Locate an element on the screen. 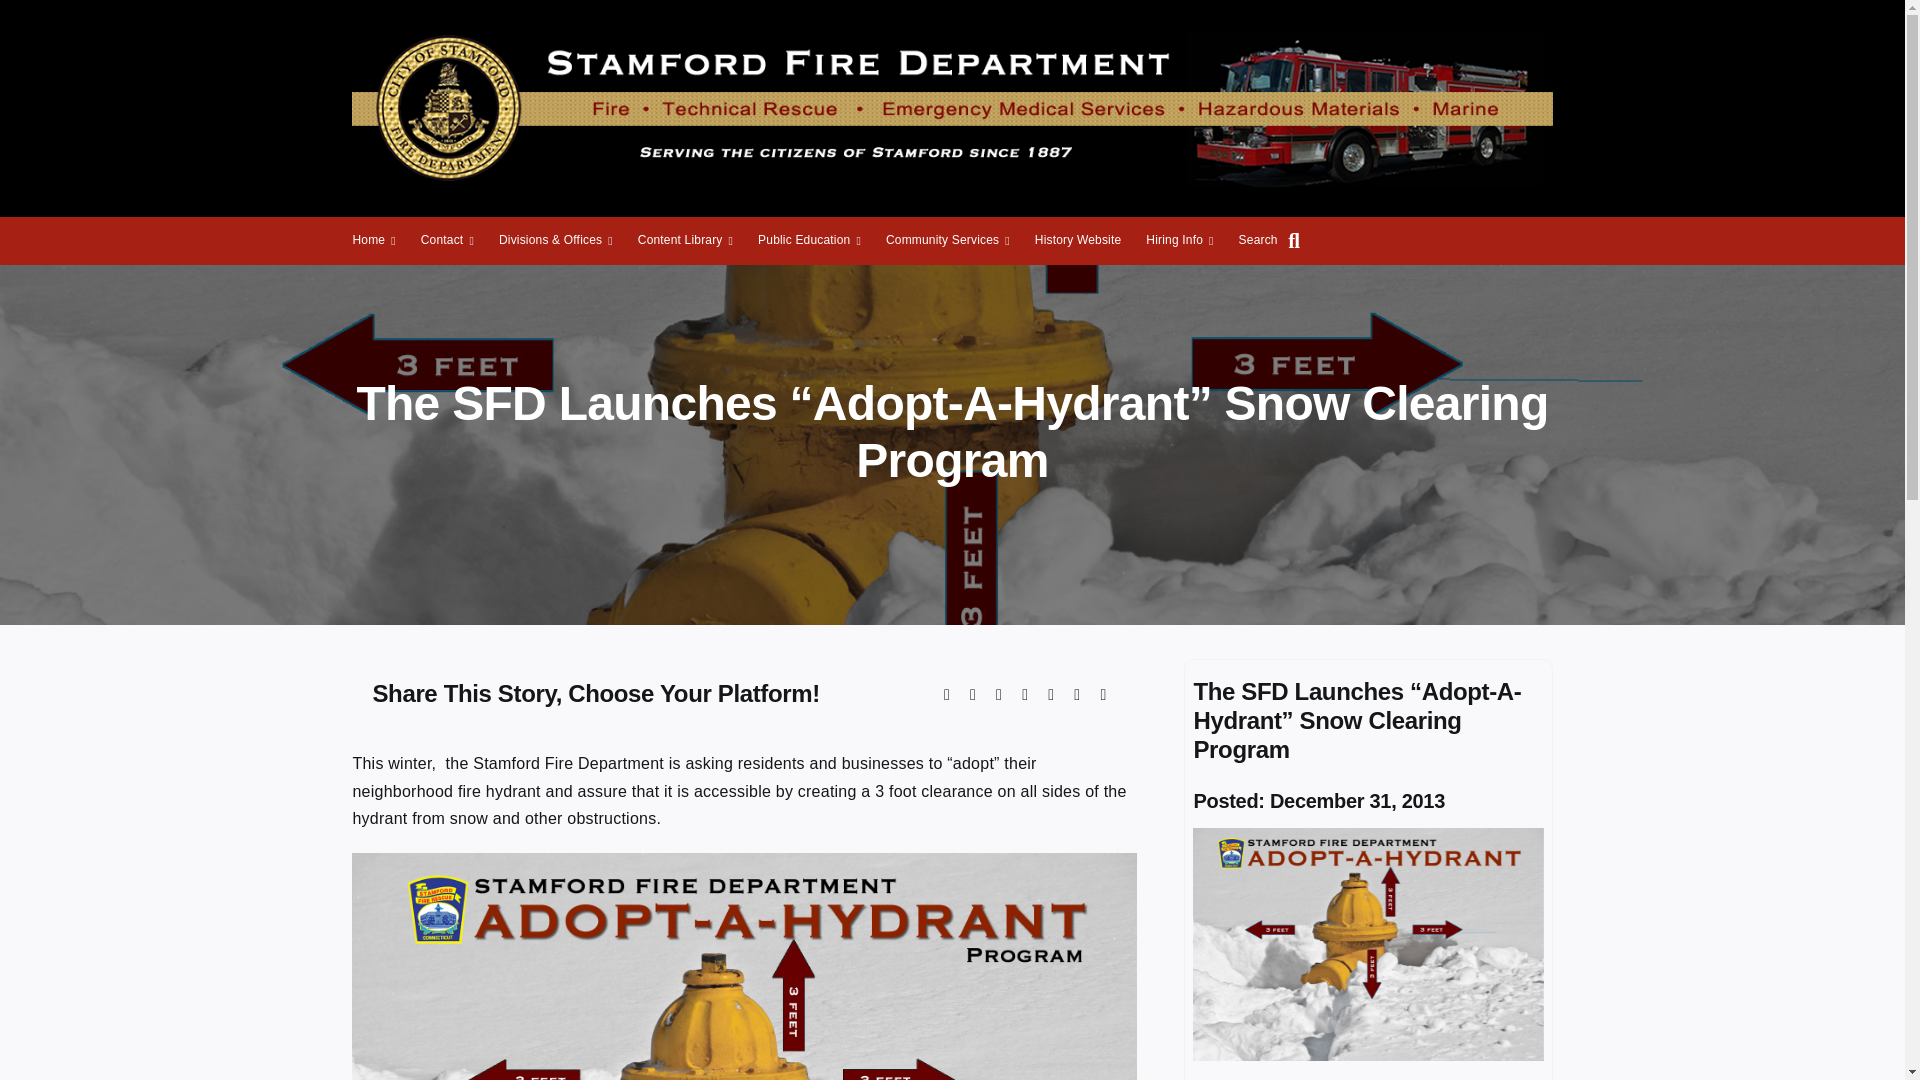 The width and height of the screenshot is (1920, 1080). Facebook is located at coordinates (946, 694).